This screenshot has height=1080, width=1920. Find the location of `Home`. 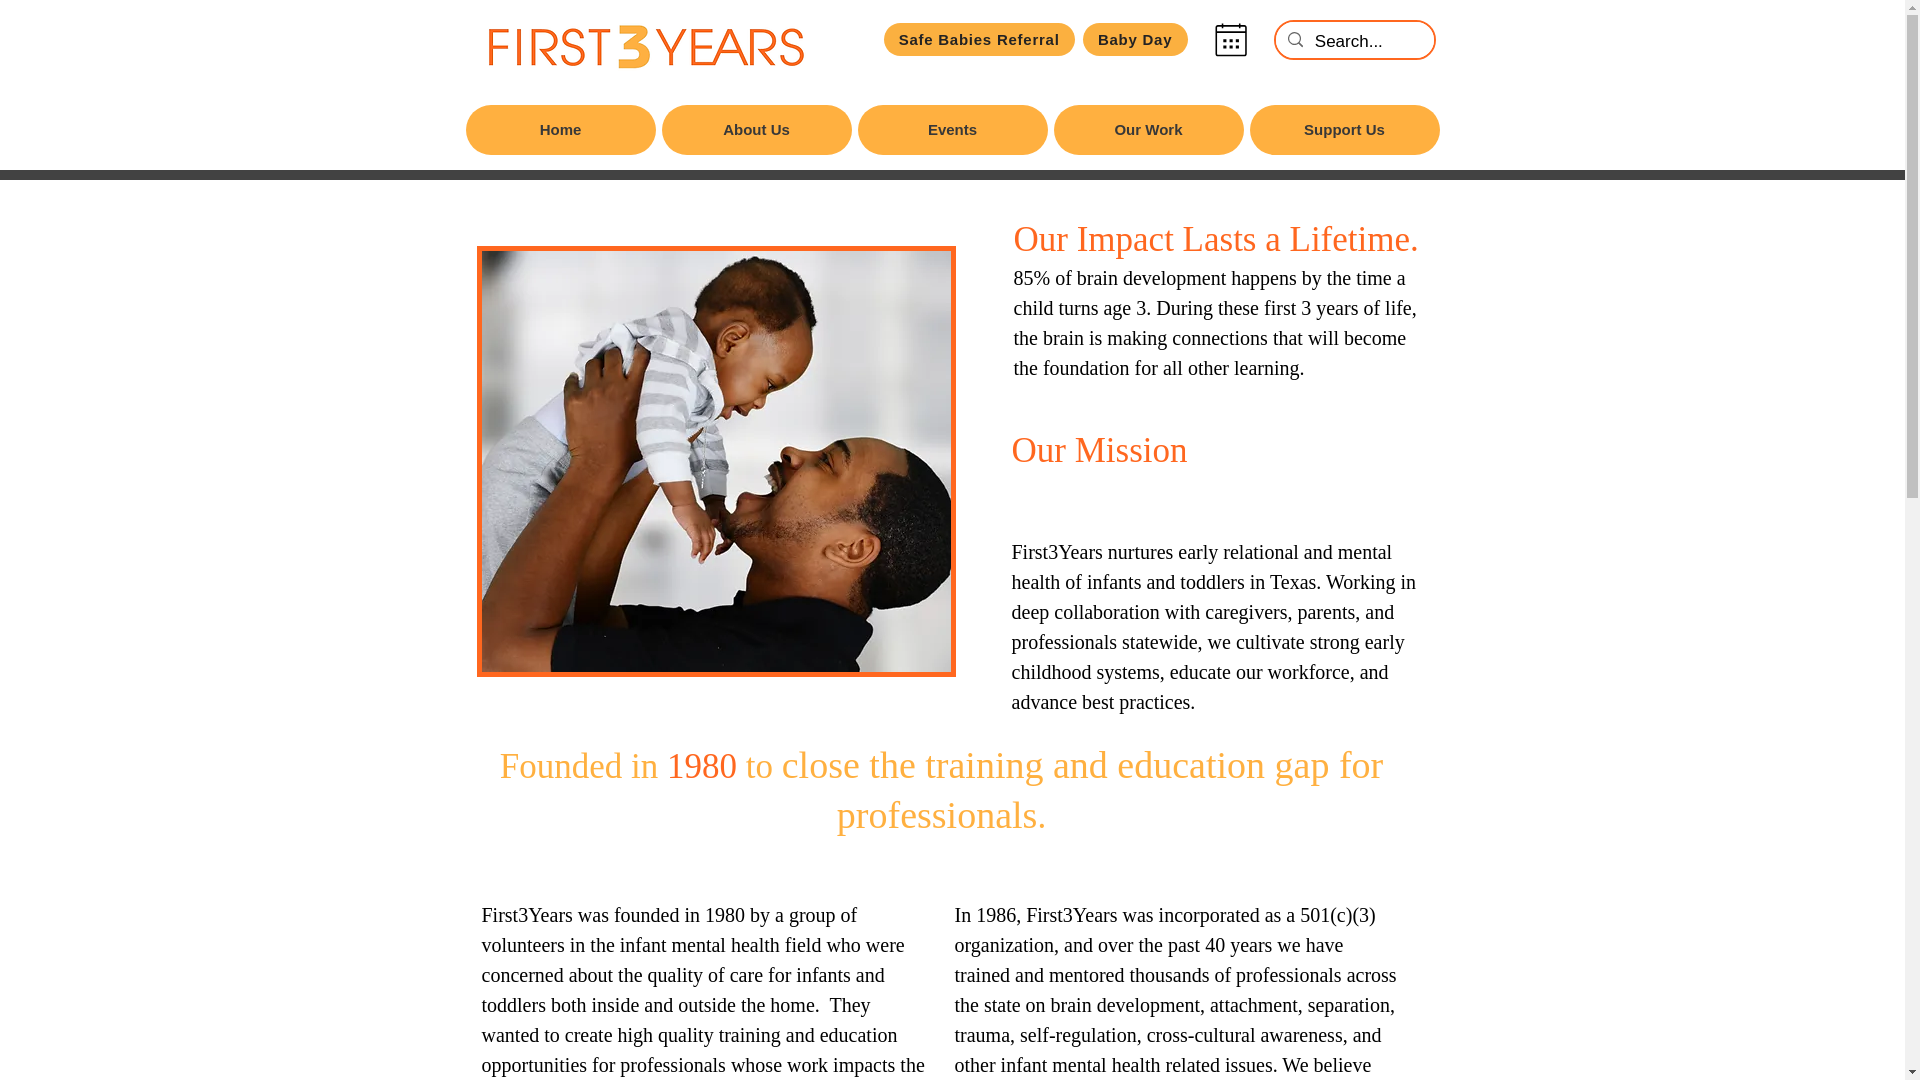

Home is located at coordinates (561, 130).